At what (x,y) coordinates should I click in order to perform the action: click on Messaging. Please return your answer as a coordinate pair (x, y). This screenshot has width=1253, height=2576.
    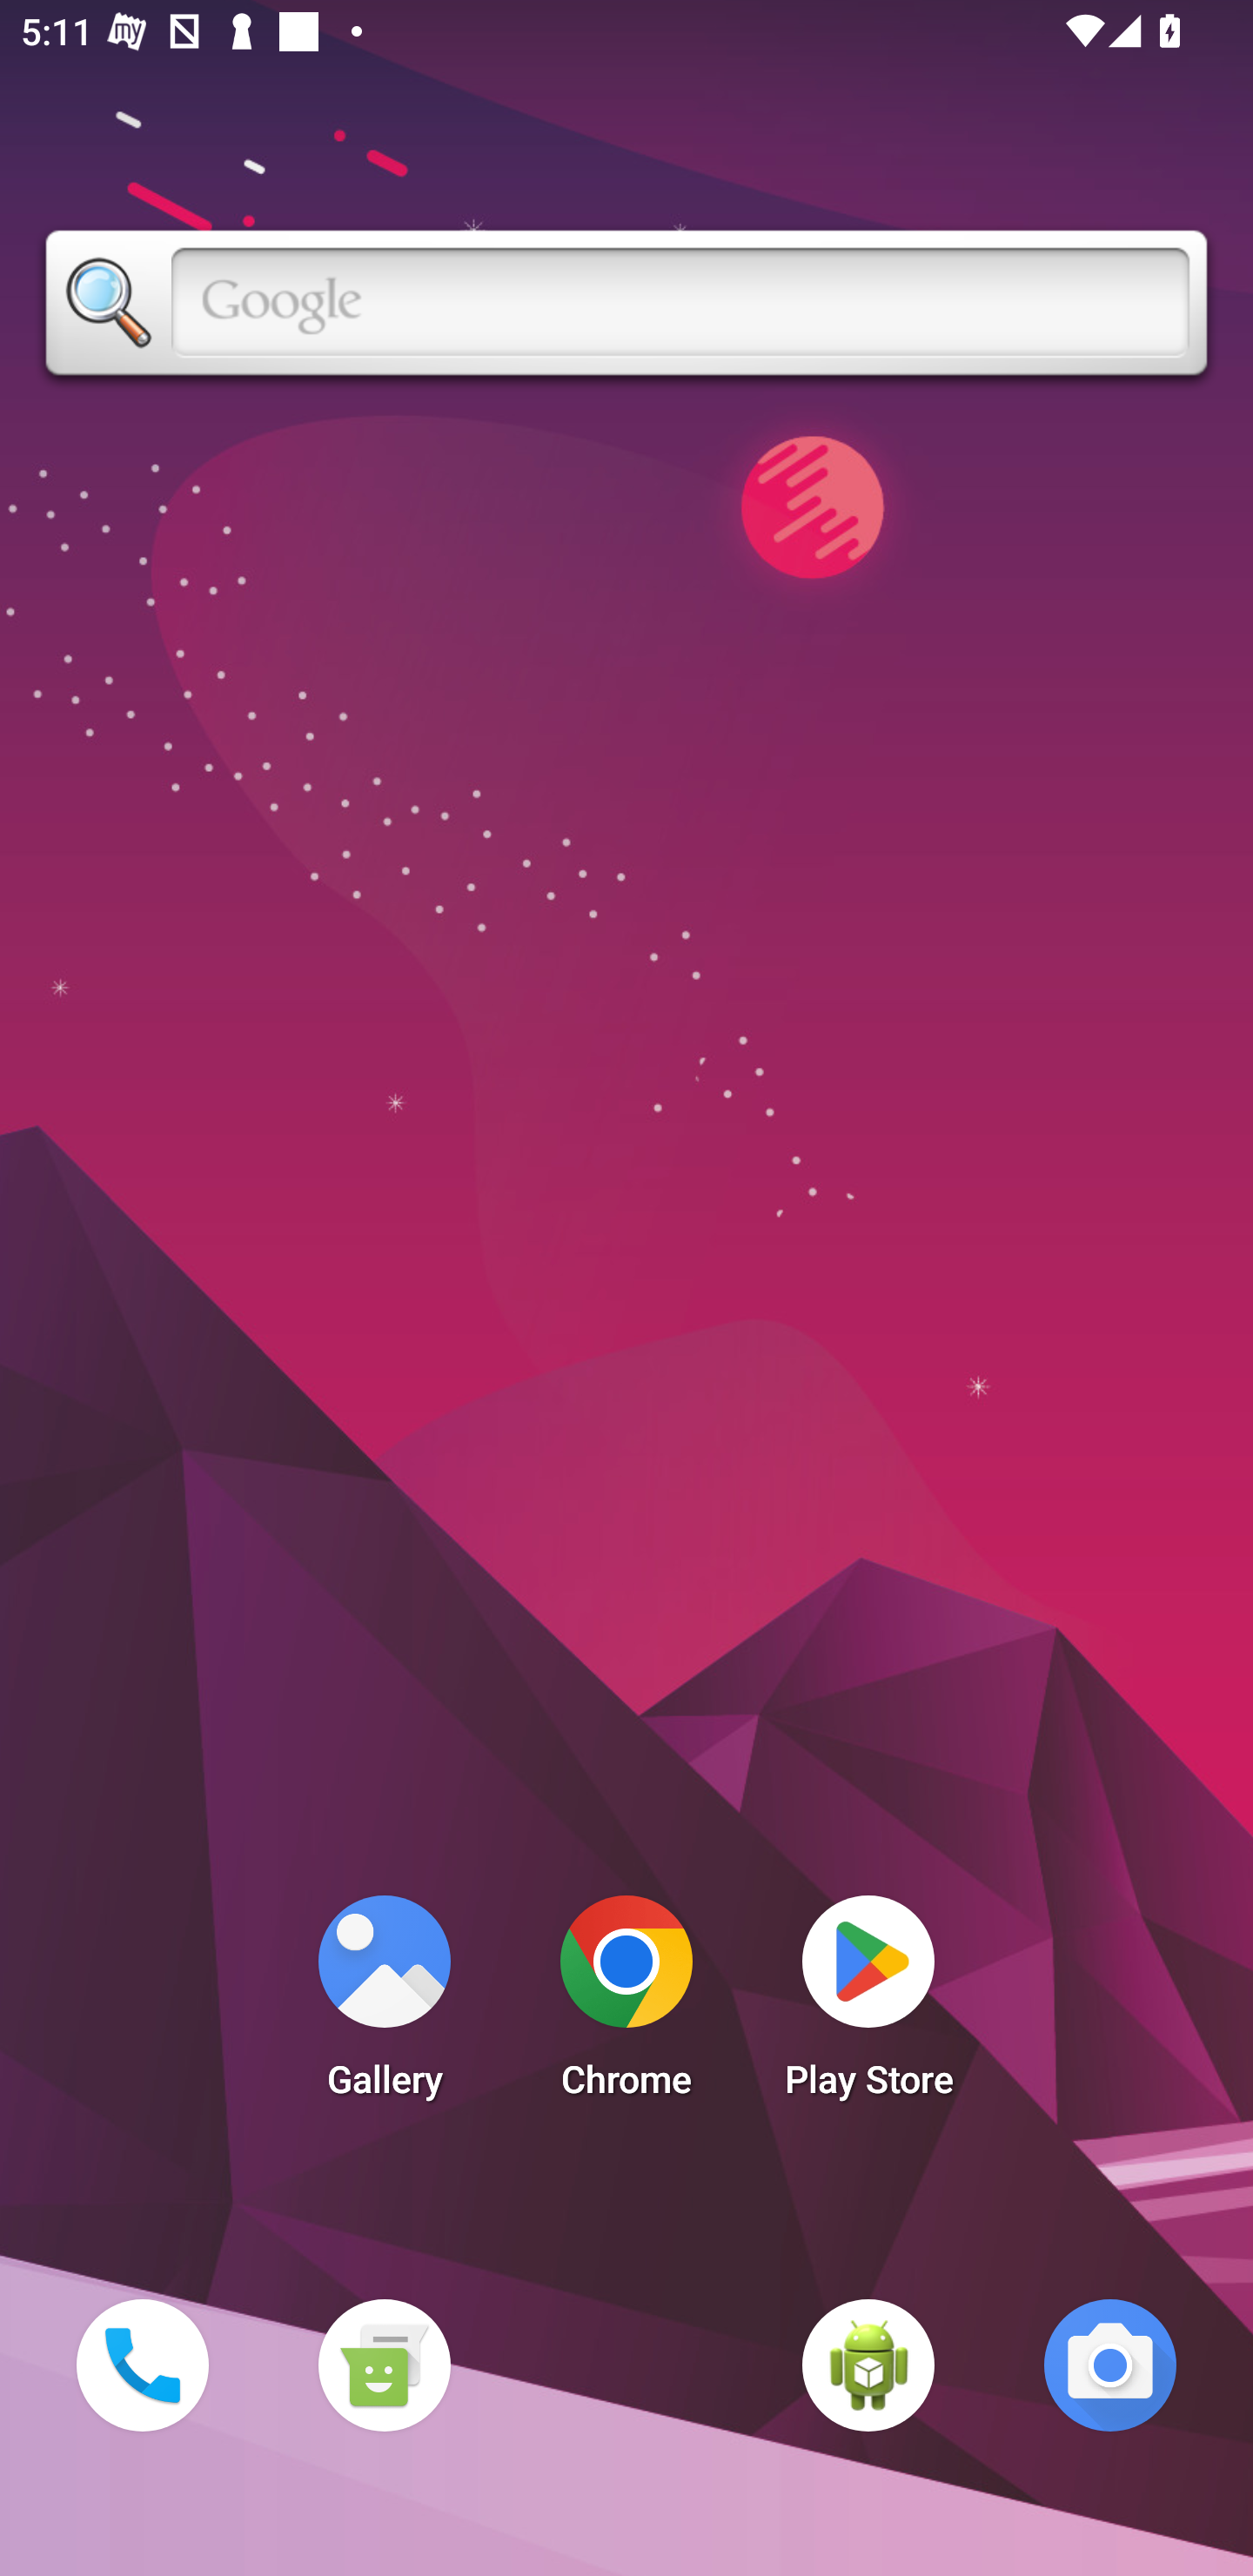
    Looking at the image, I should click on (384, 2365).